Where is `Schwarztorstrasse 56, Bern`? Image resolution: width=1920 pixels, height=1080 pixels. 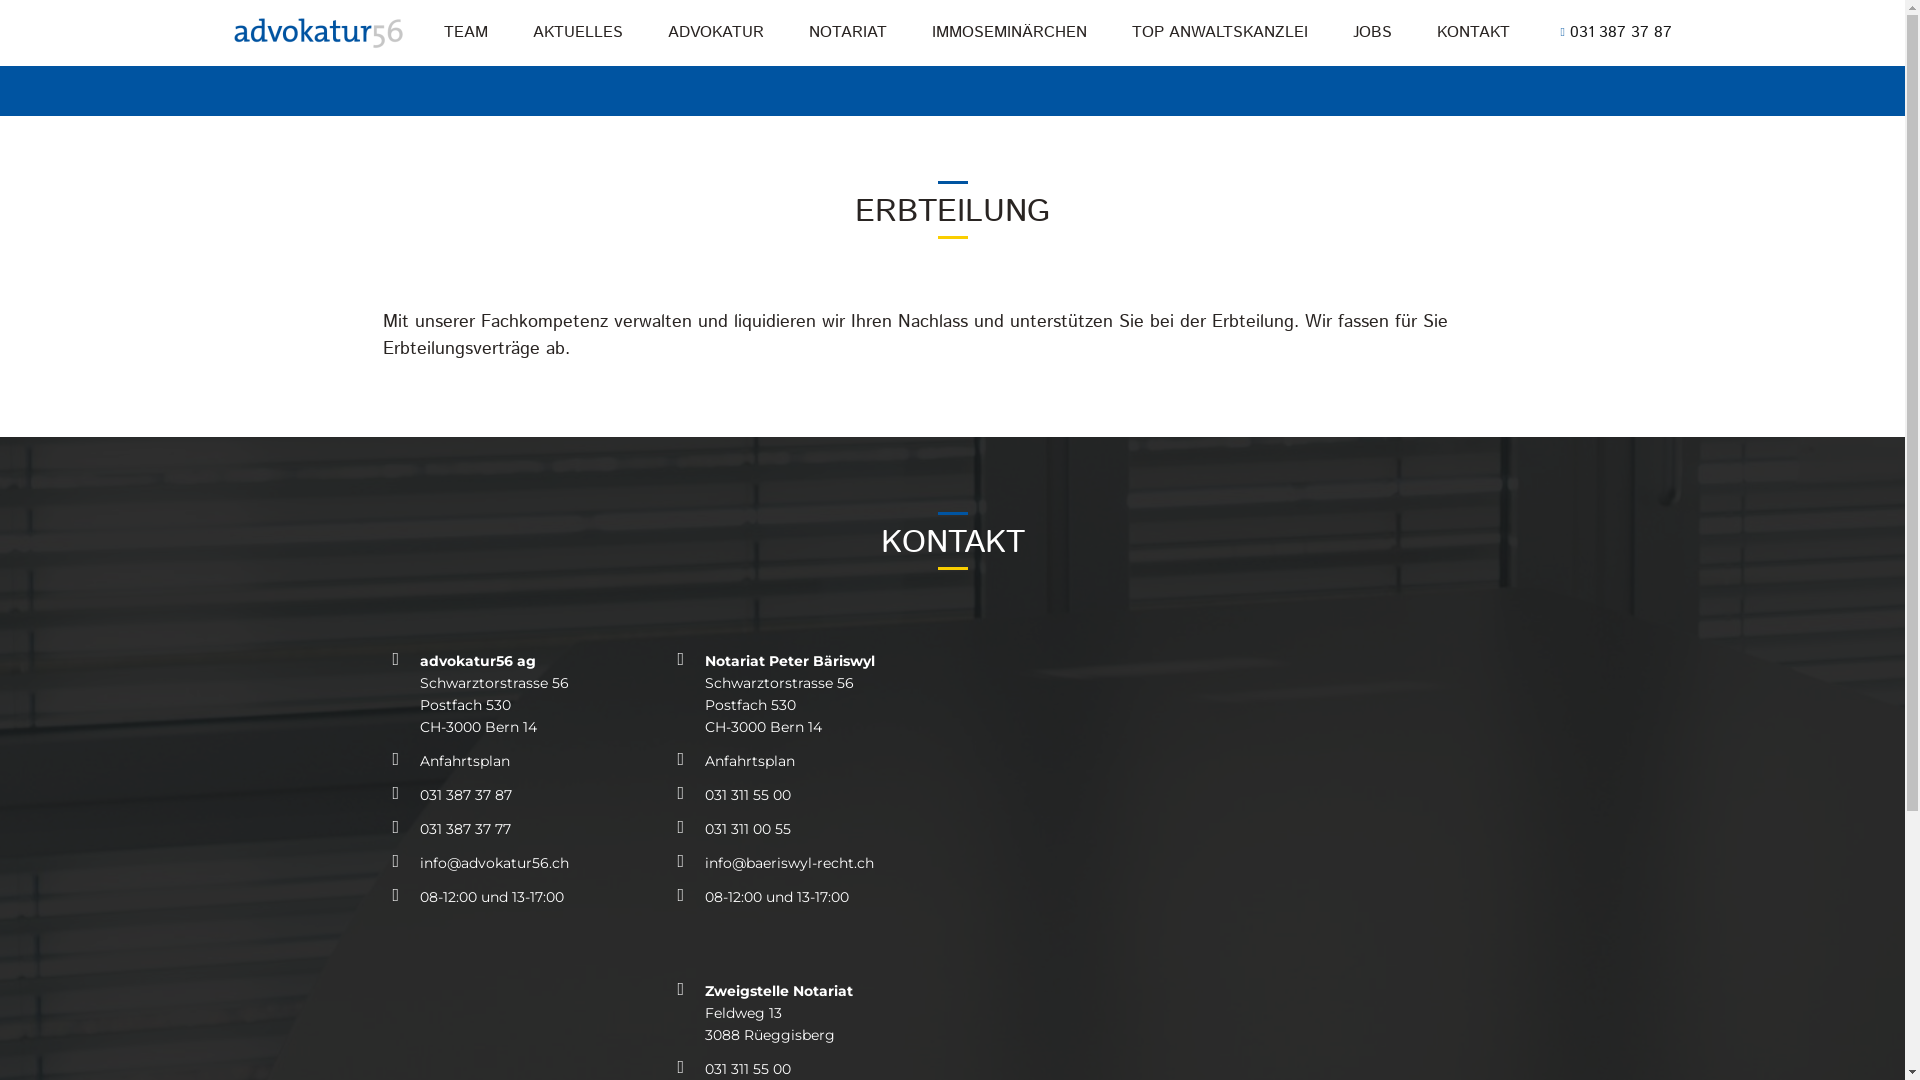
Schwarztorstrasse 56, Bern is located at coordinates (1237, 800).